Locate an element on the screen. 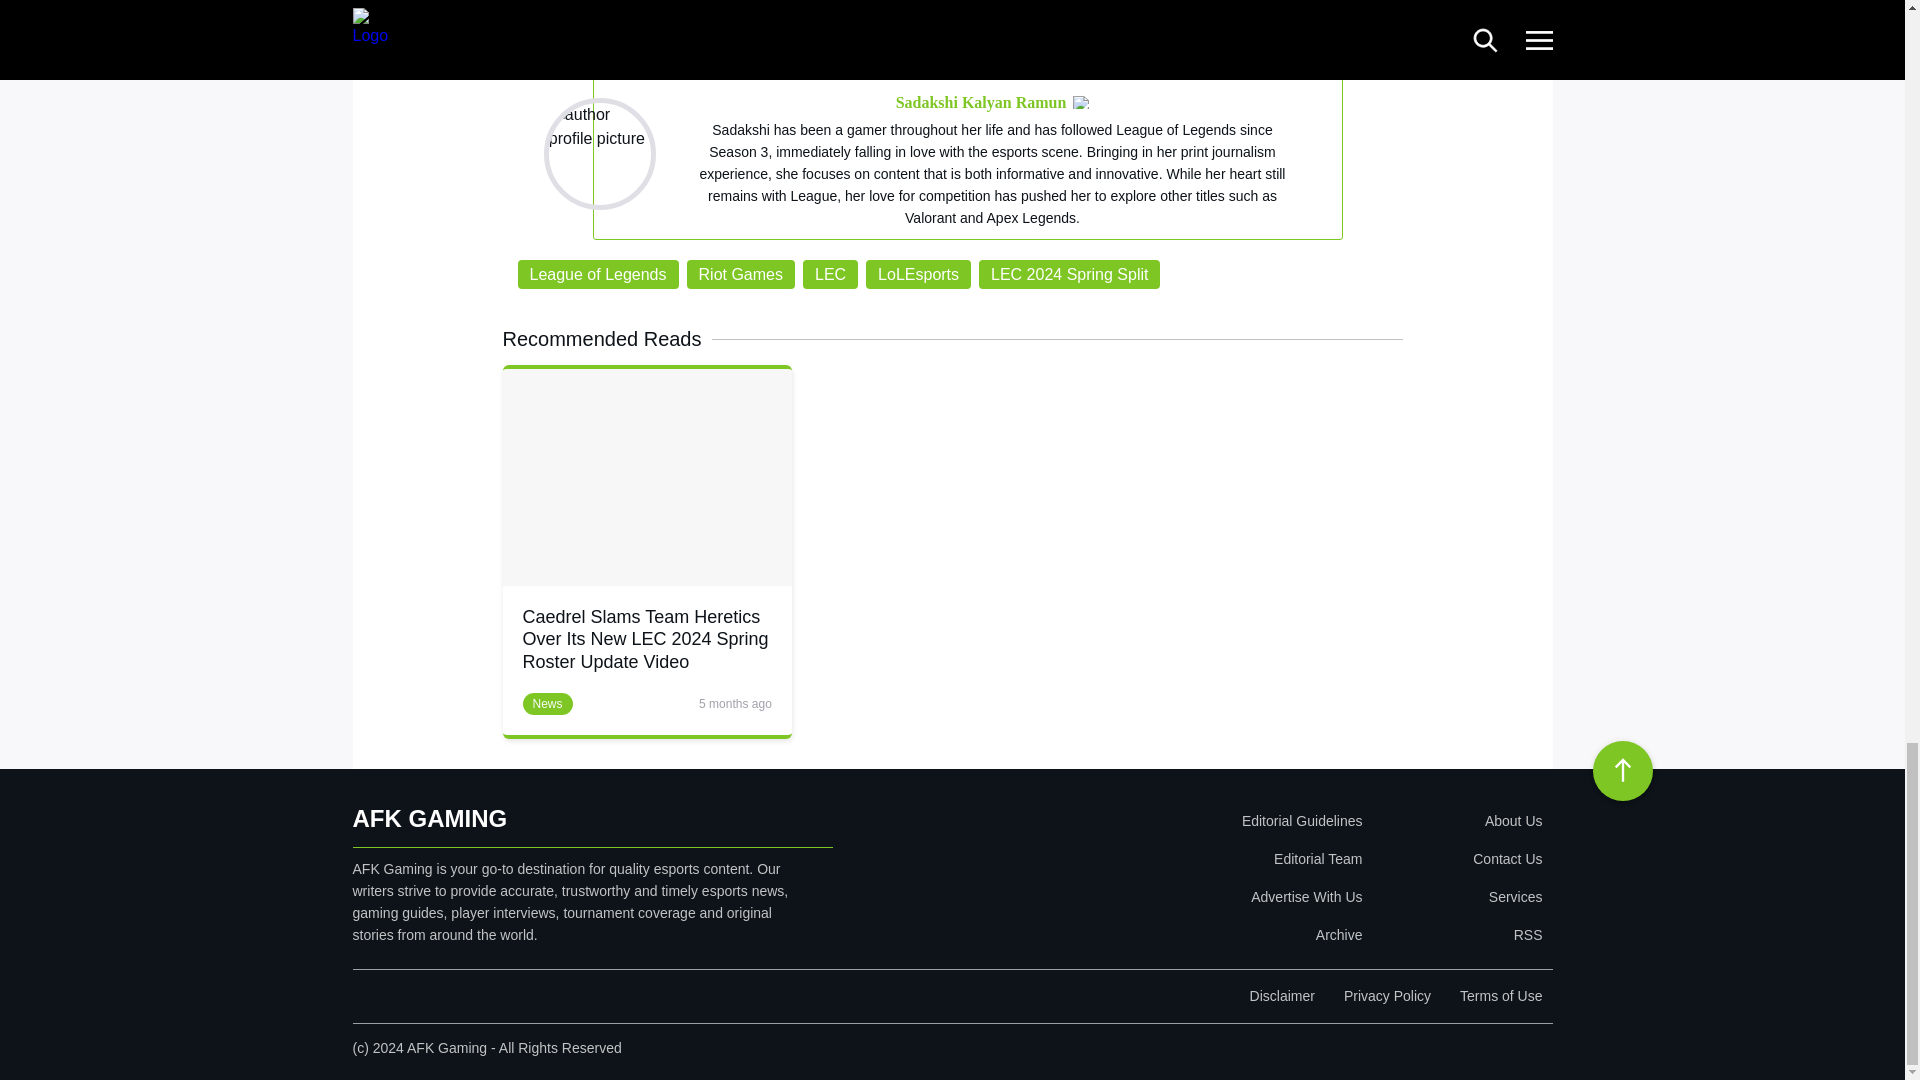  LoLEsports is located at coordinates (918, 274).